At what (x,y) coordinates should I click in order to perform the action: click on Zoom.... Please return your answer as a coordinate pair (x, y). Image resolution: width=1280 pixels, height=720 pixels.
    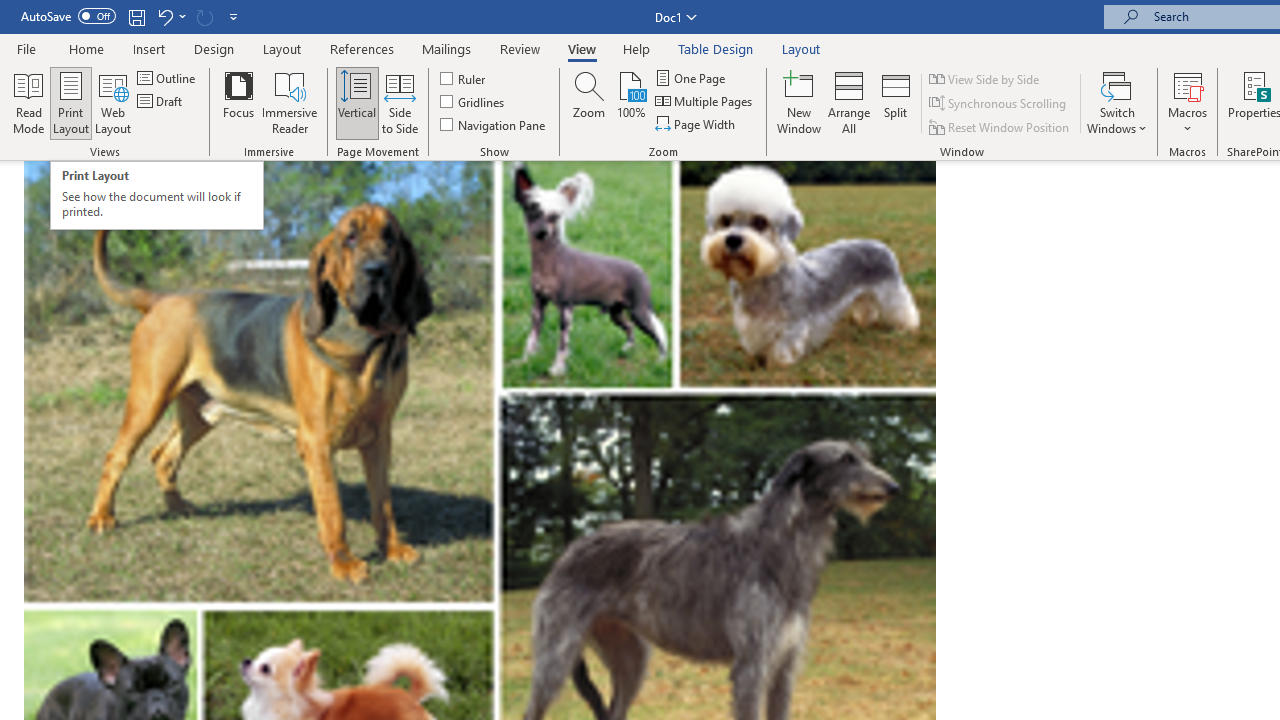
    Looking at the image, I should click on (204, 16).